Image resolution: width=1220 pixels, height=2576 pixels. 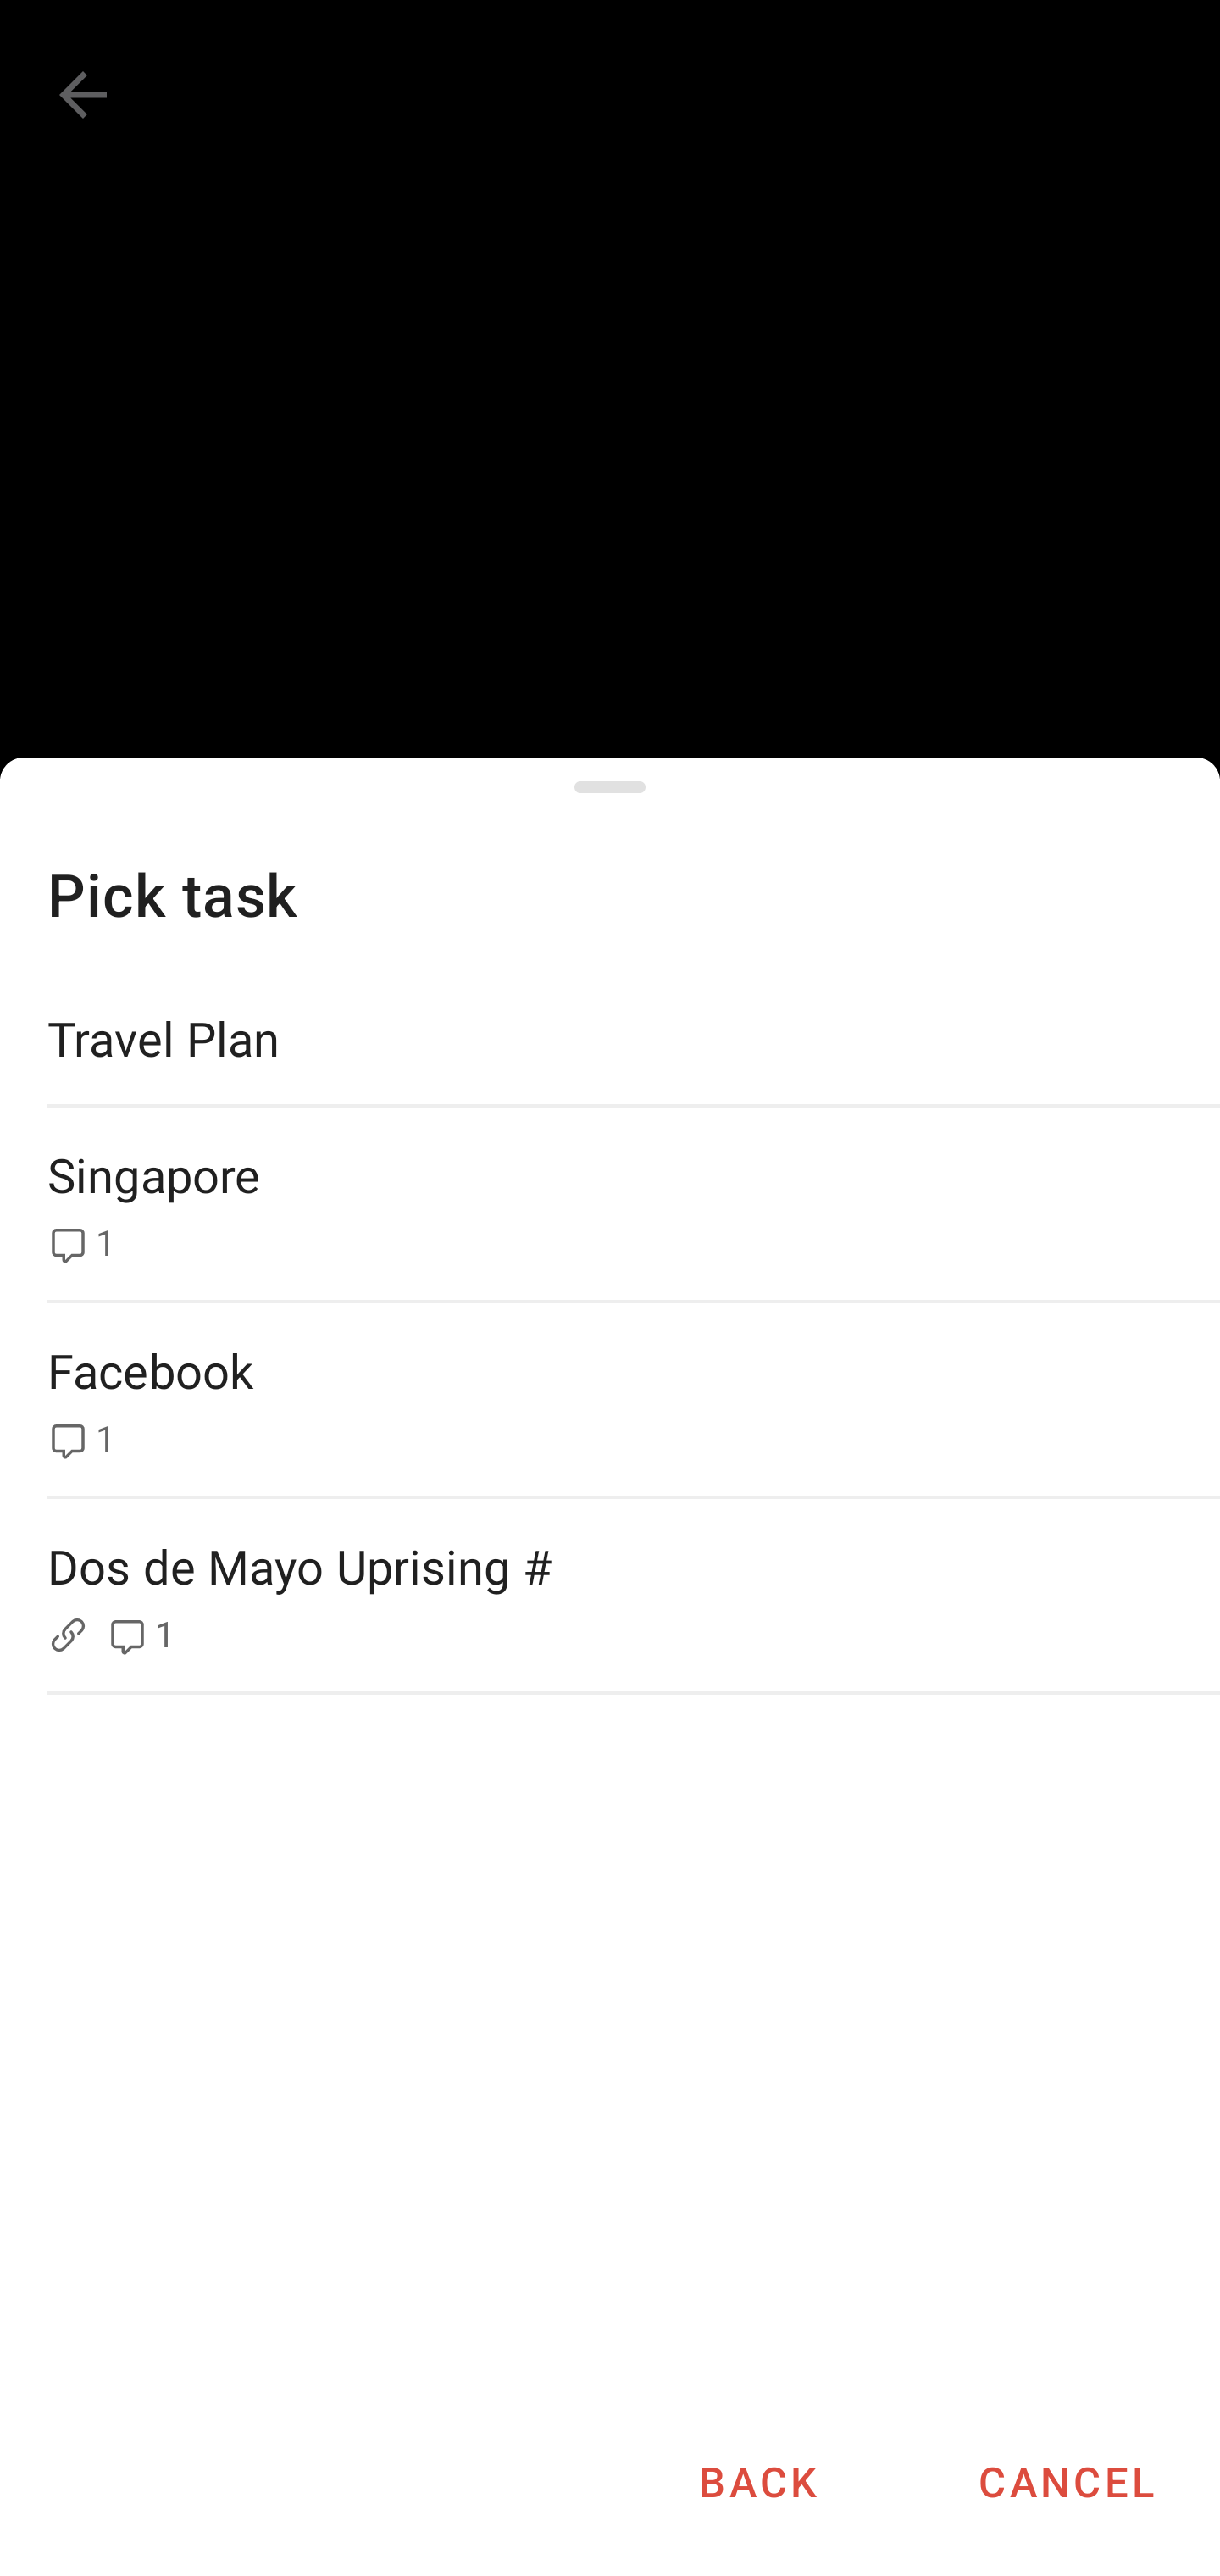 I want to click on Dos de Mayo Uprising # Hyperlink 1 Comments, so click(x=610, y=1596).